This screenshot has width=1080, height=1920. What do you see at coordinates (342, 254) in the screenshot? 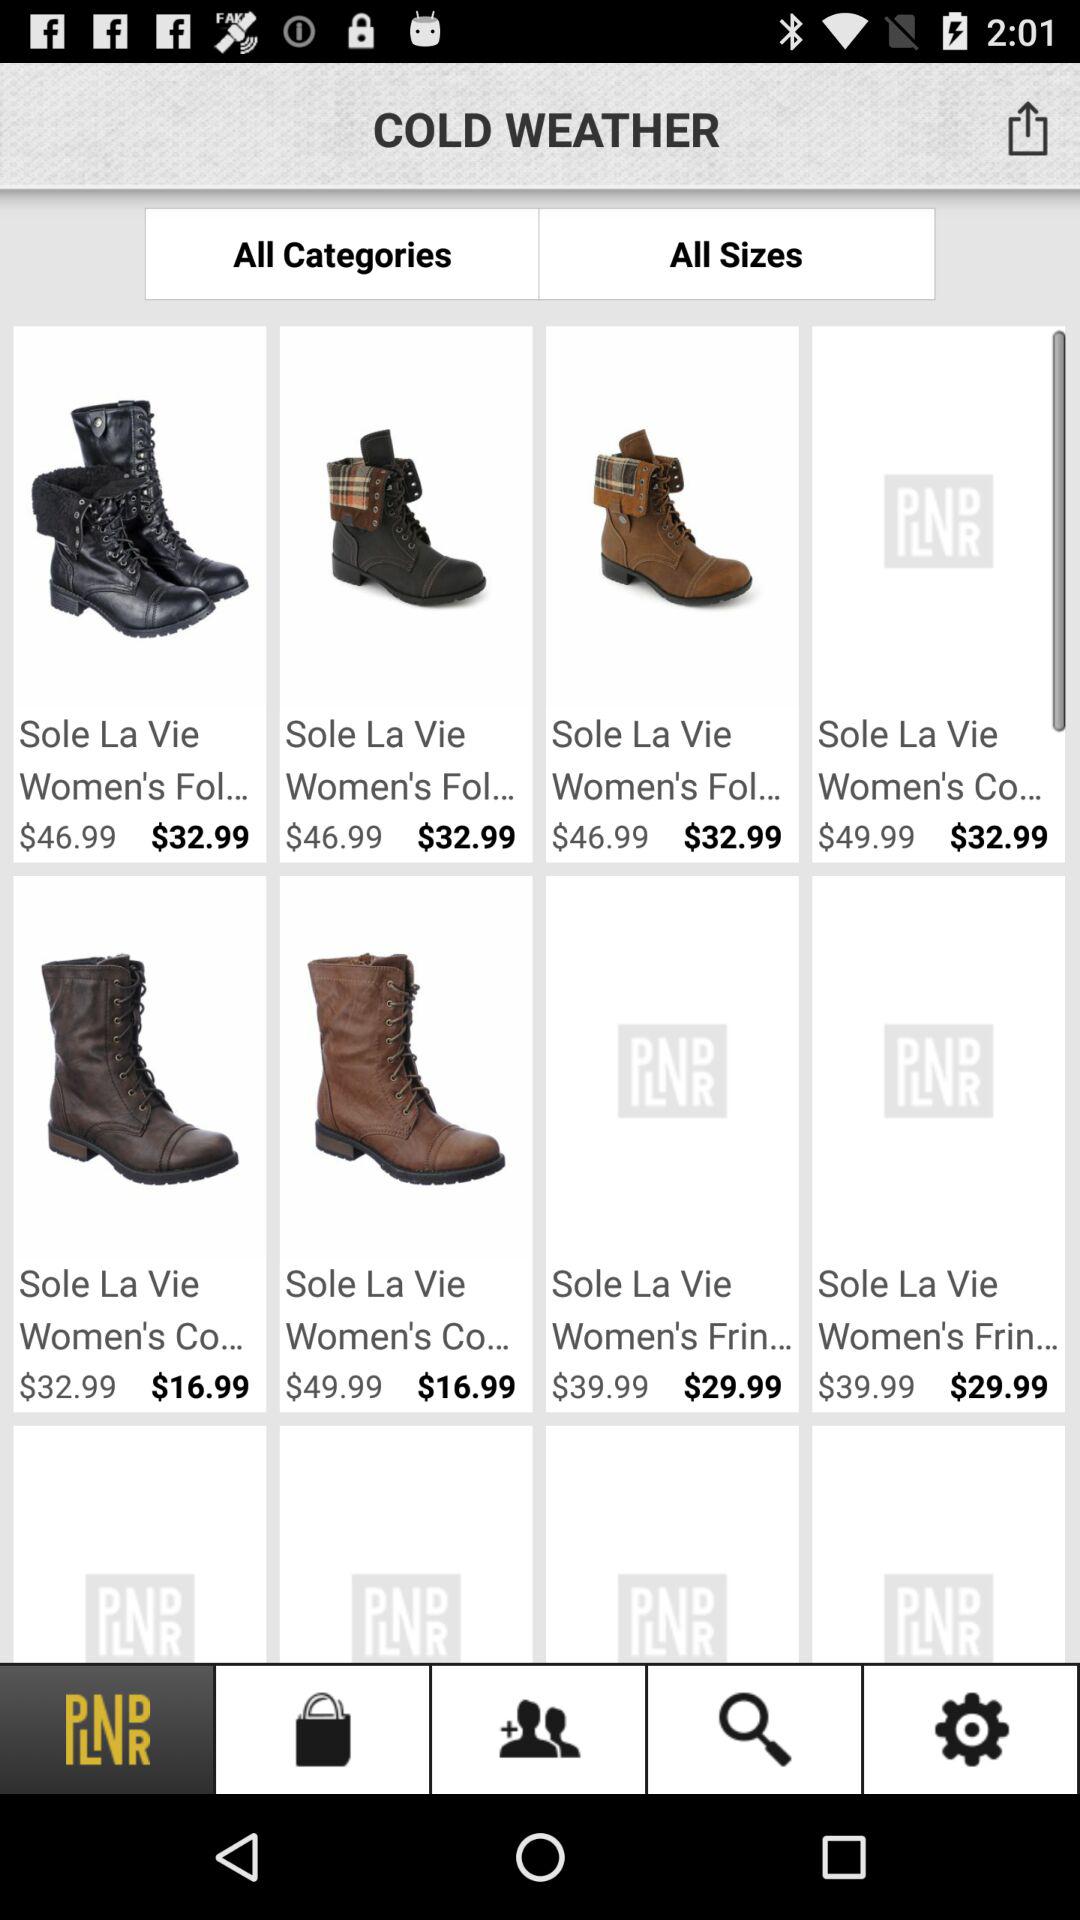
I see `tap the all categories item` at bounding box center [342, 254].